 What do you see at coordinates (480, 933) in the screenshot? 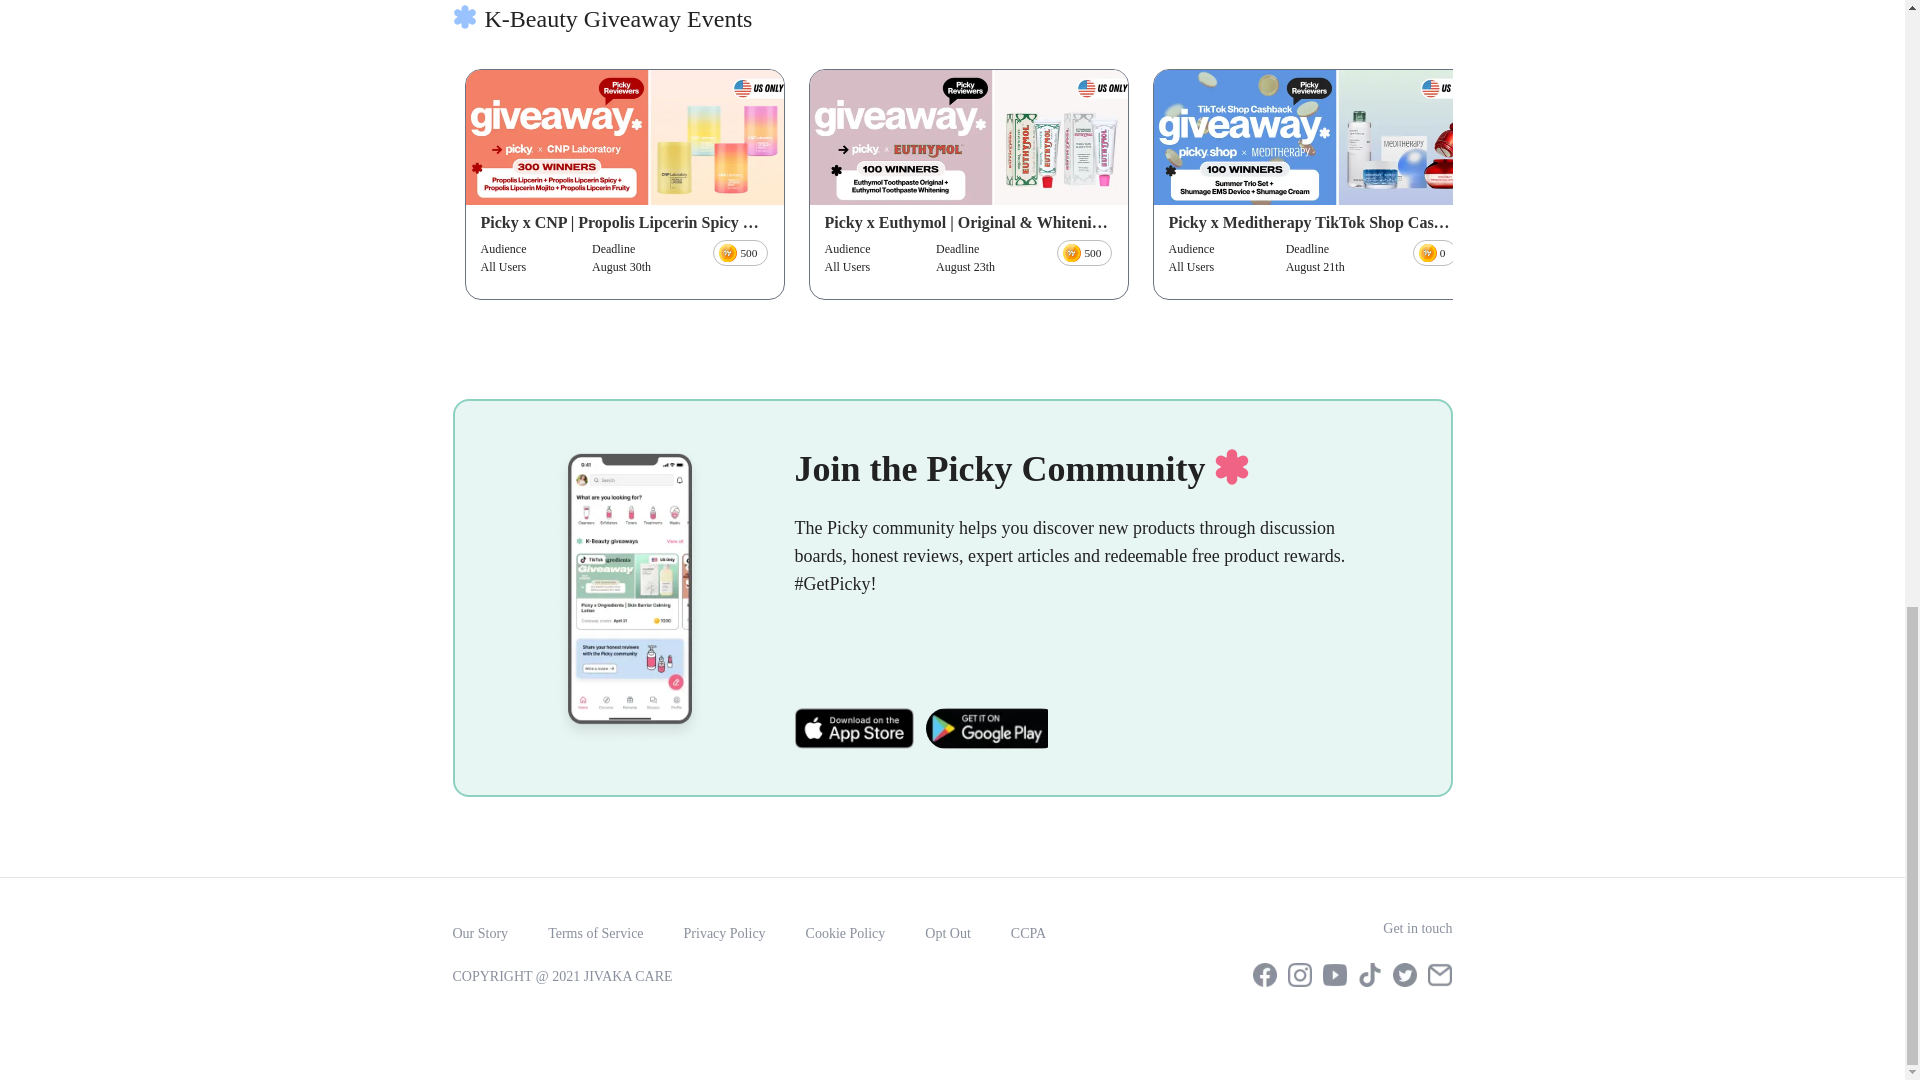
I see `Our Story` at bounding box center [480, 933].